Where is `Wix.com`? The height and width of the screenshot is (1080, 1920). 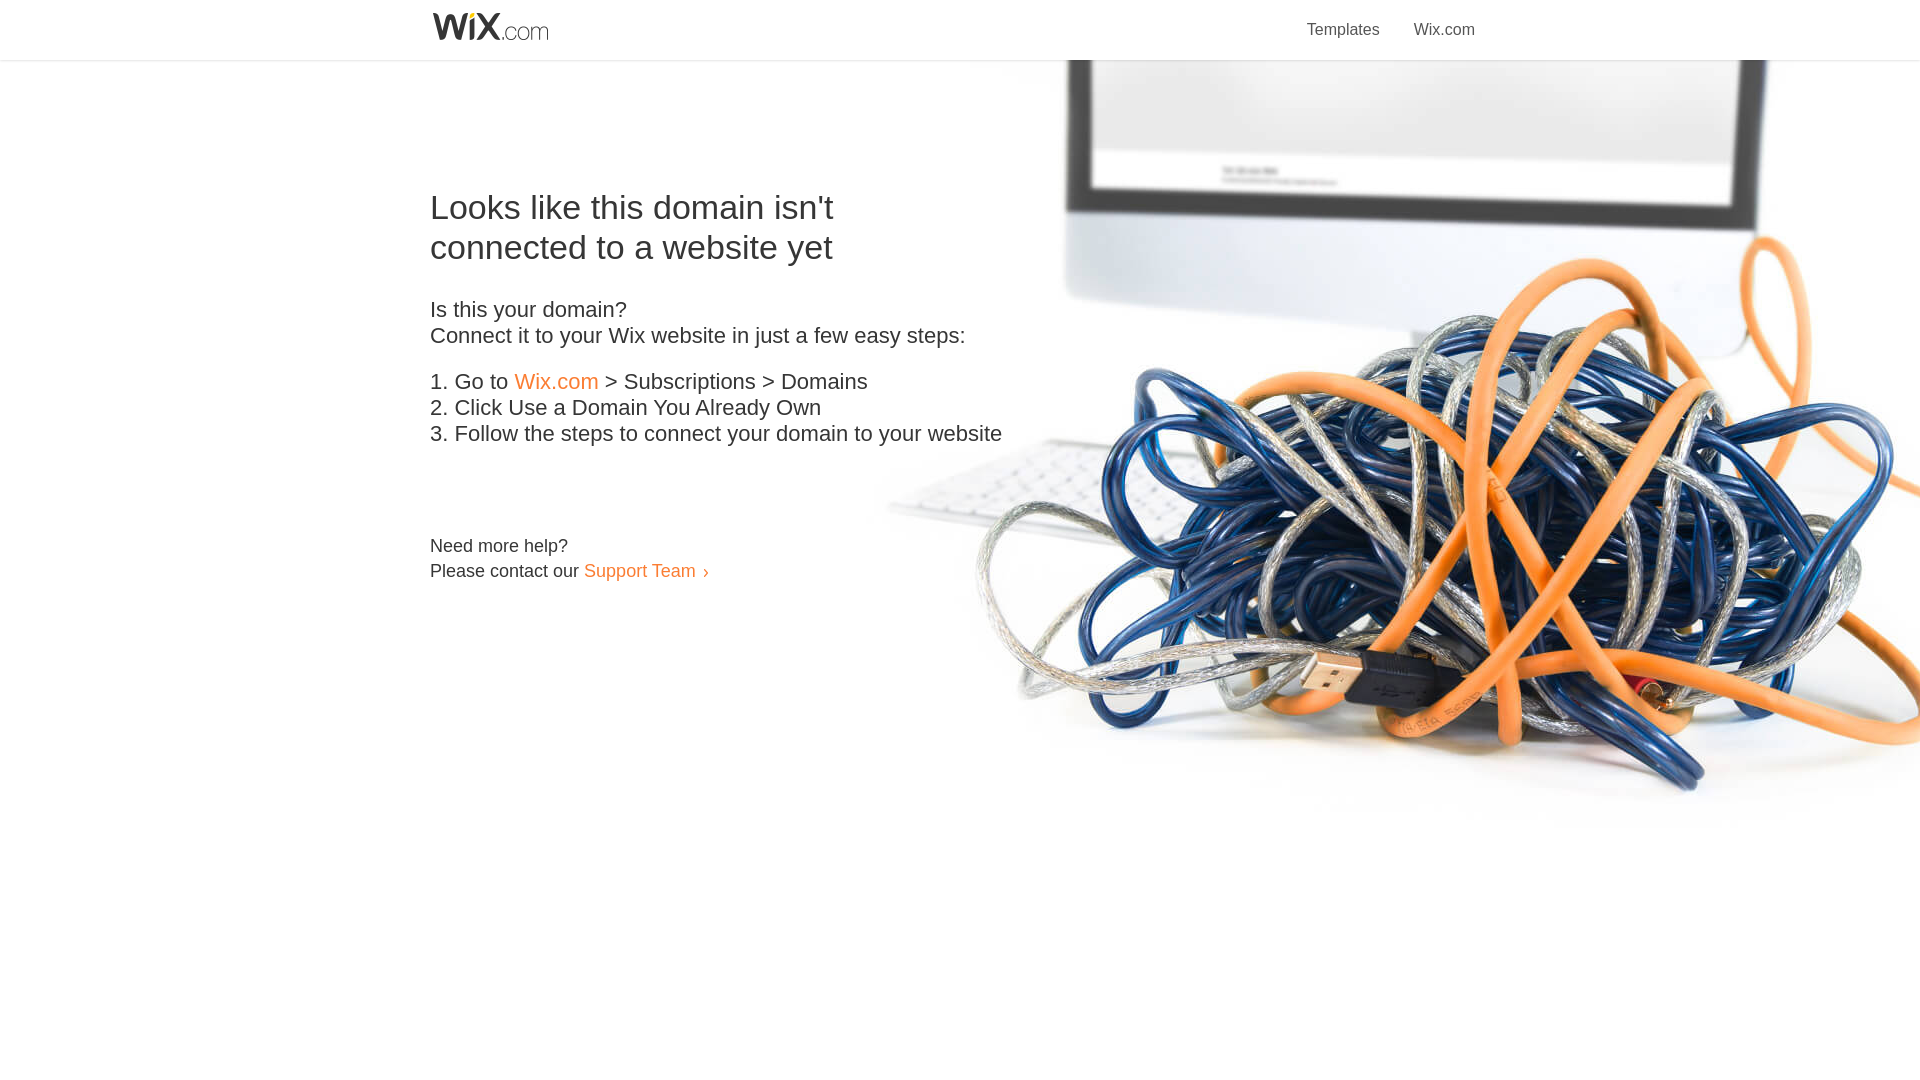
Wix.com is located at coordinates (1444, 18).